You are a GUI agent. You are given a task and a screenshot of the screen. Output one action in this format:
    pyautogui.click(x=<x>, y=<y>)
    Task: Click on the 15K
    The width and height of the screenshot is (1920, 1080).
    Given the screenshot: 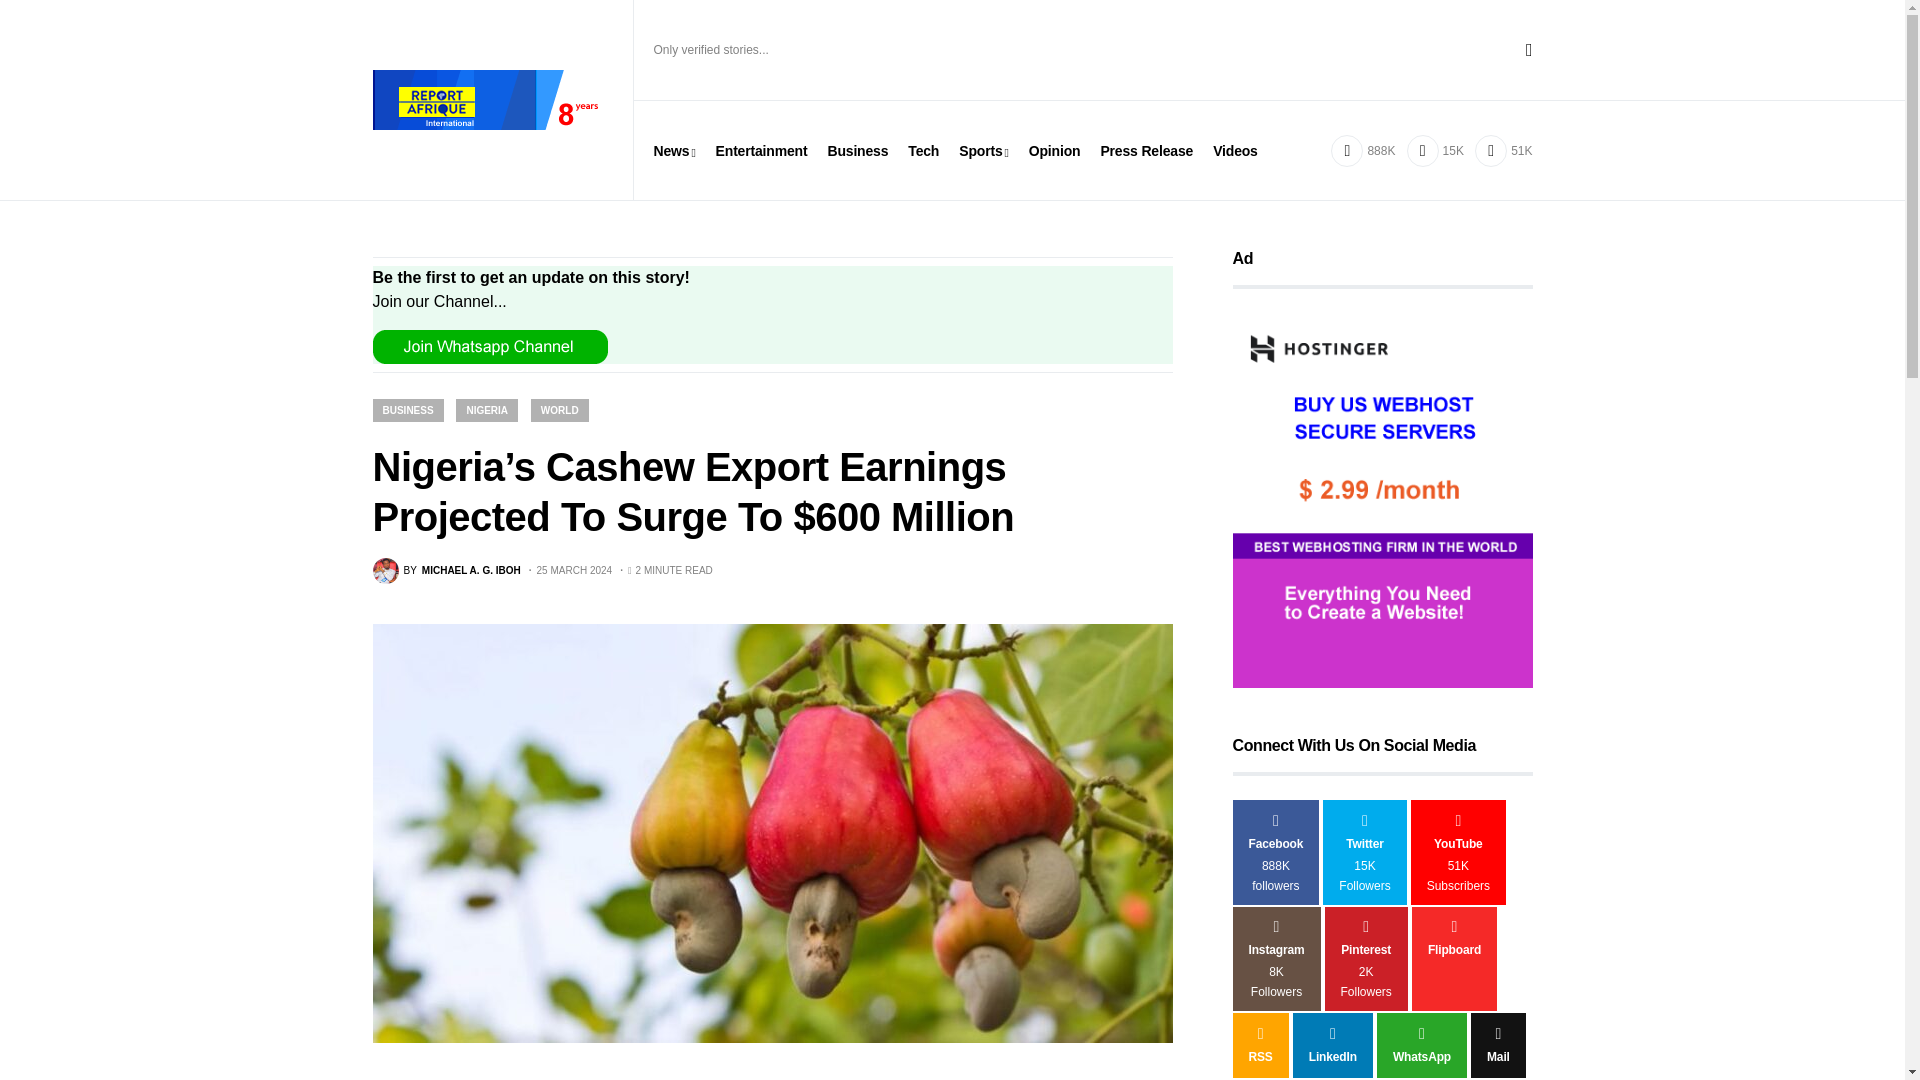 What is the action you would take?
    pyautogui.click(x=1435, y=150)
    